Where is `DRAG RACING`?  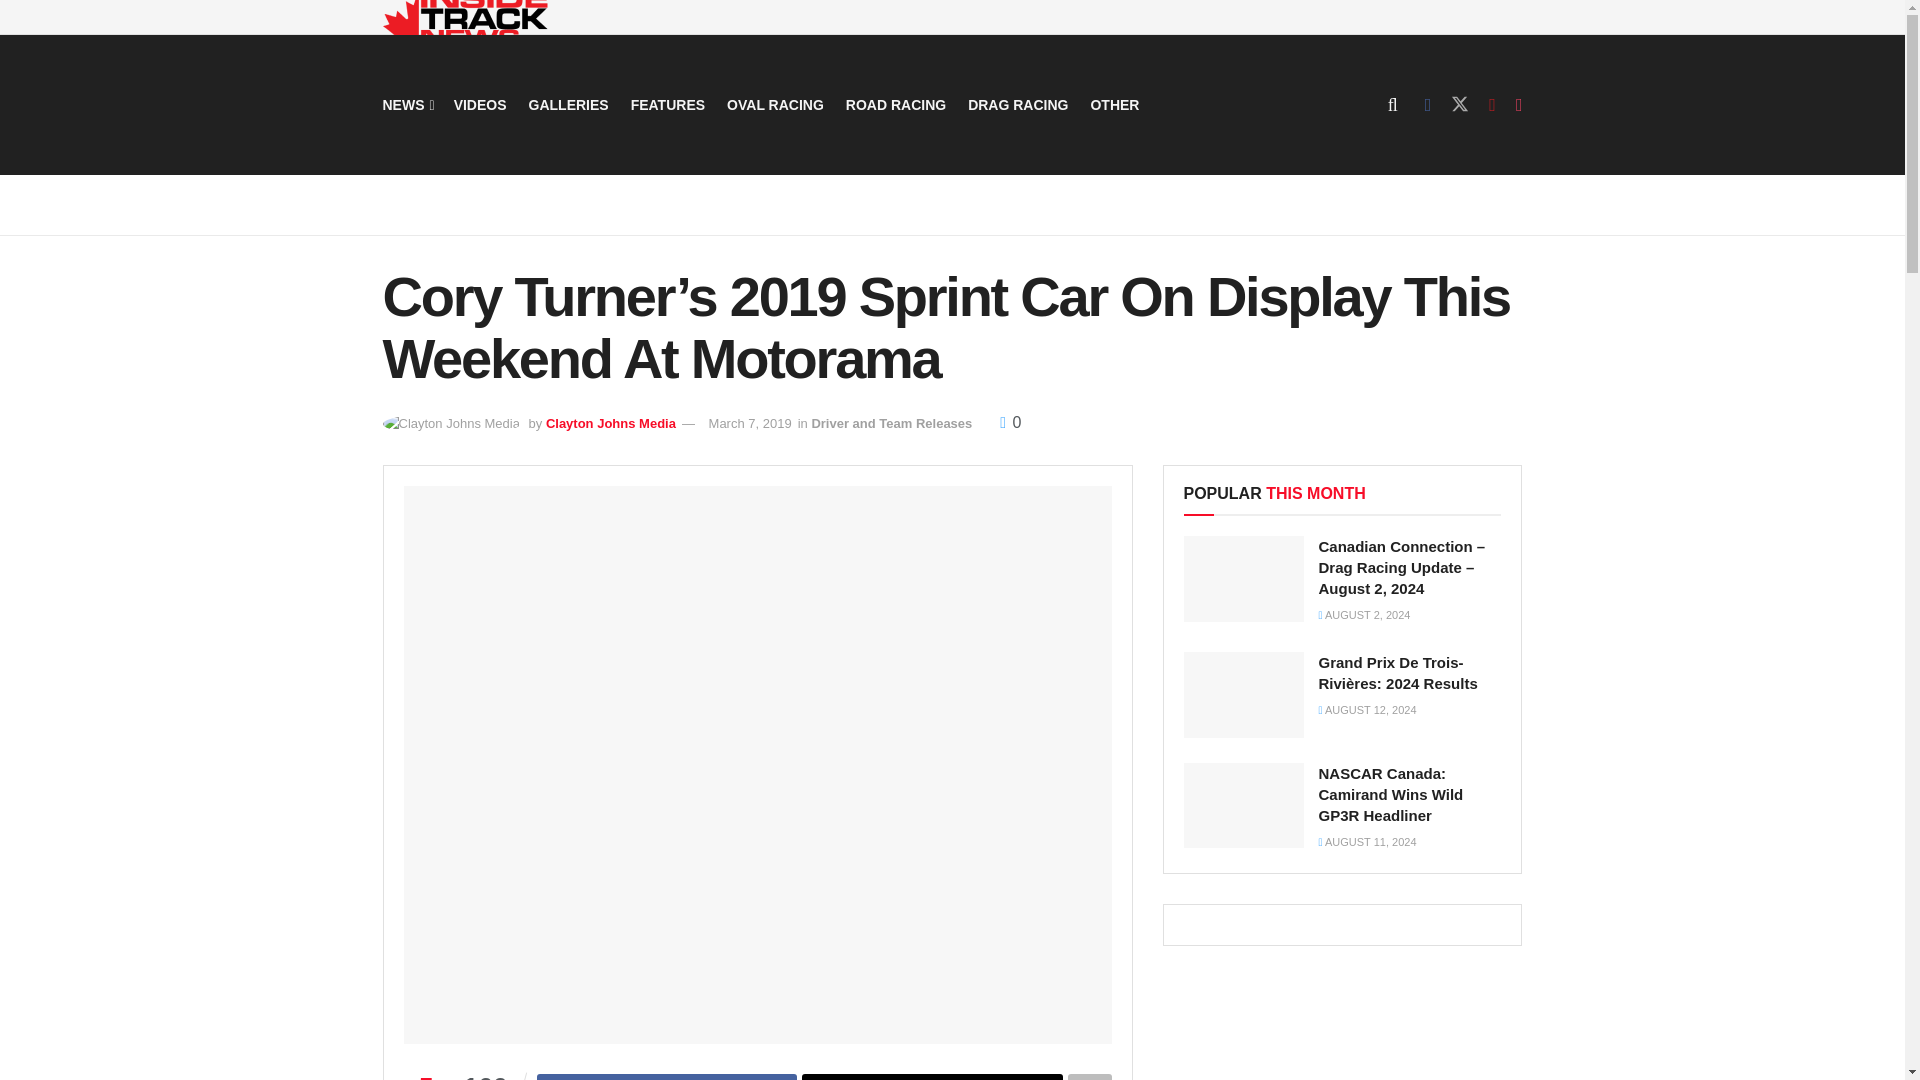 DRAG RACING is located at coordinates (1017, 104).